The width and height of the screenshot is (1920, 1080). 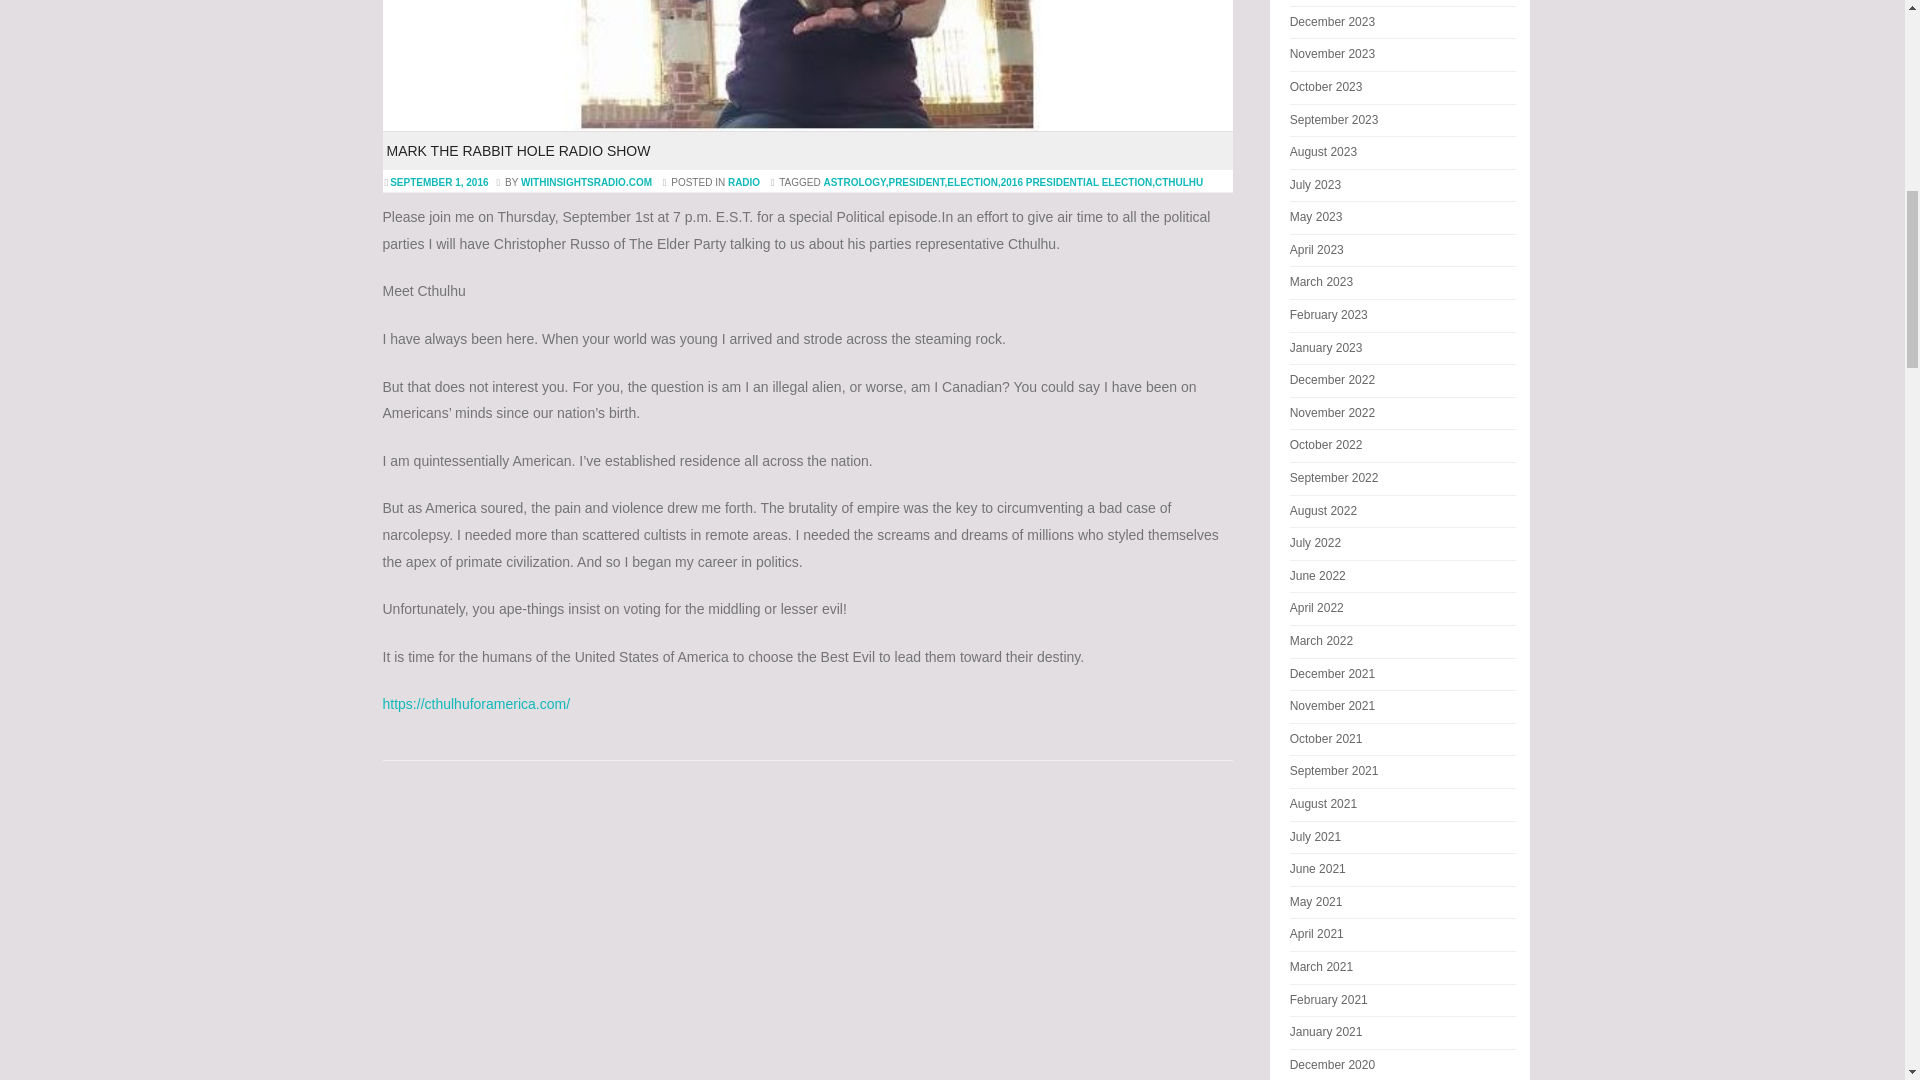 I want to click on October 2023, so click(x=1326, y=86).